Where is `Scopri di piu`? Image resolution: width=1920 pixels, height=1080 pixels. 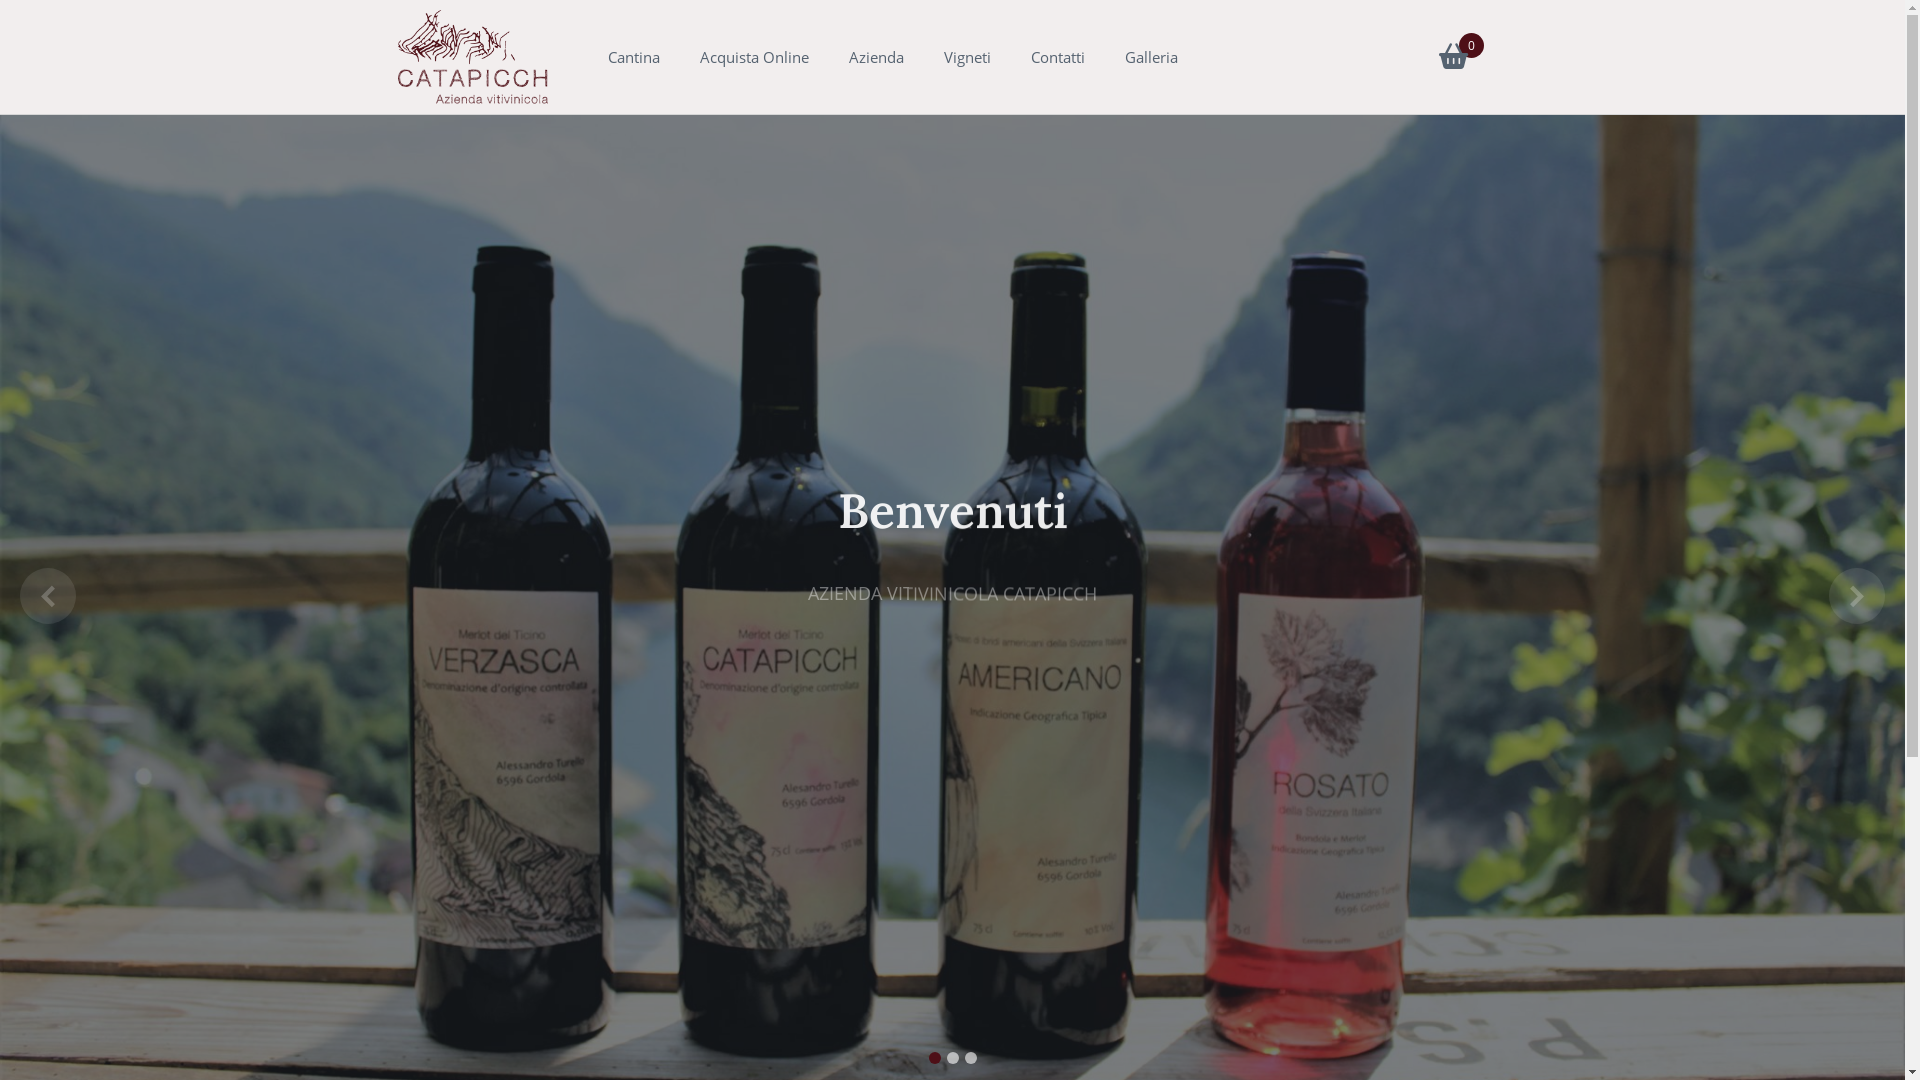 Scopri di piu is located at coordinates (952, 642).